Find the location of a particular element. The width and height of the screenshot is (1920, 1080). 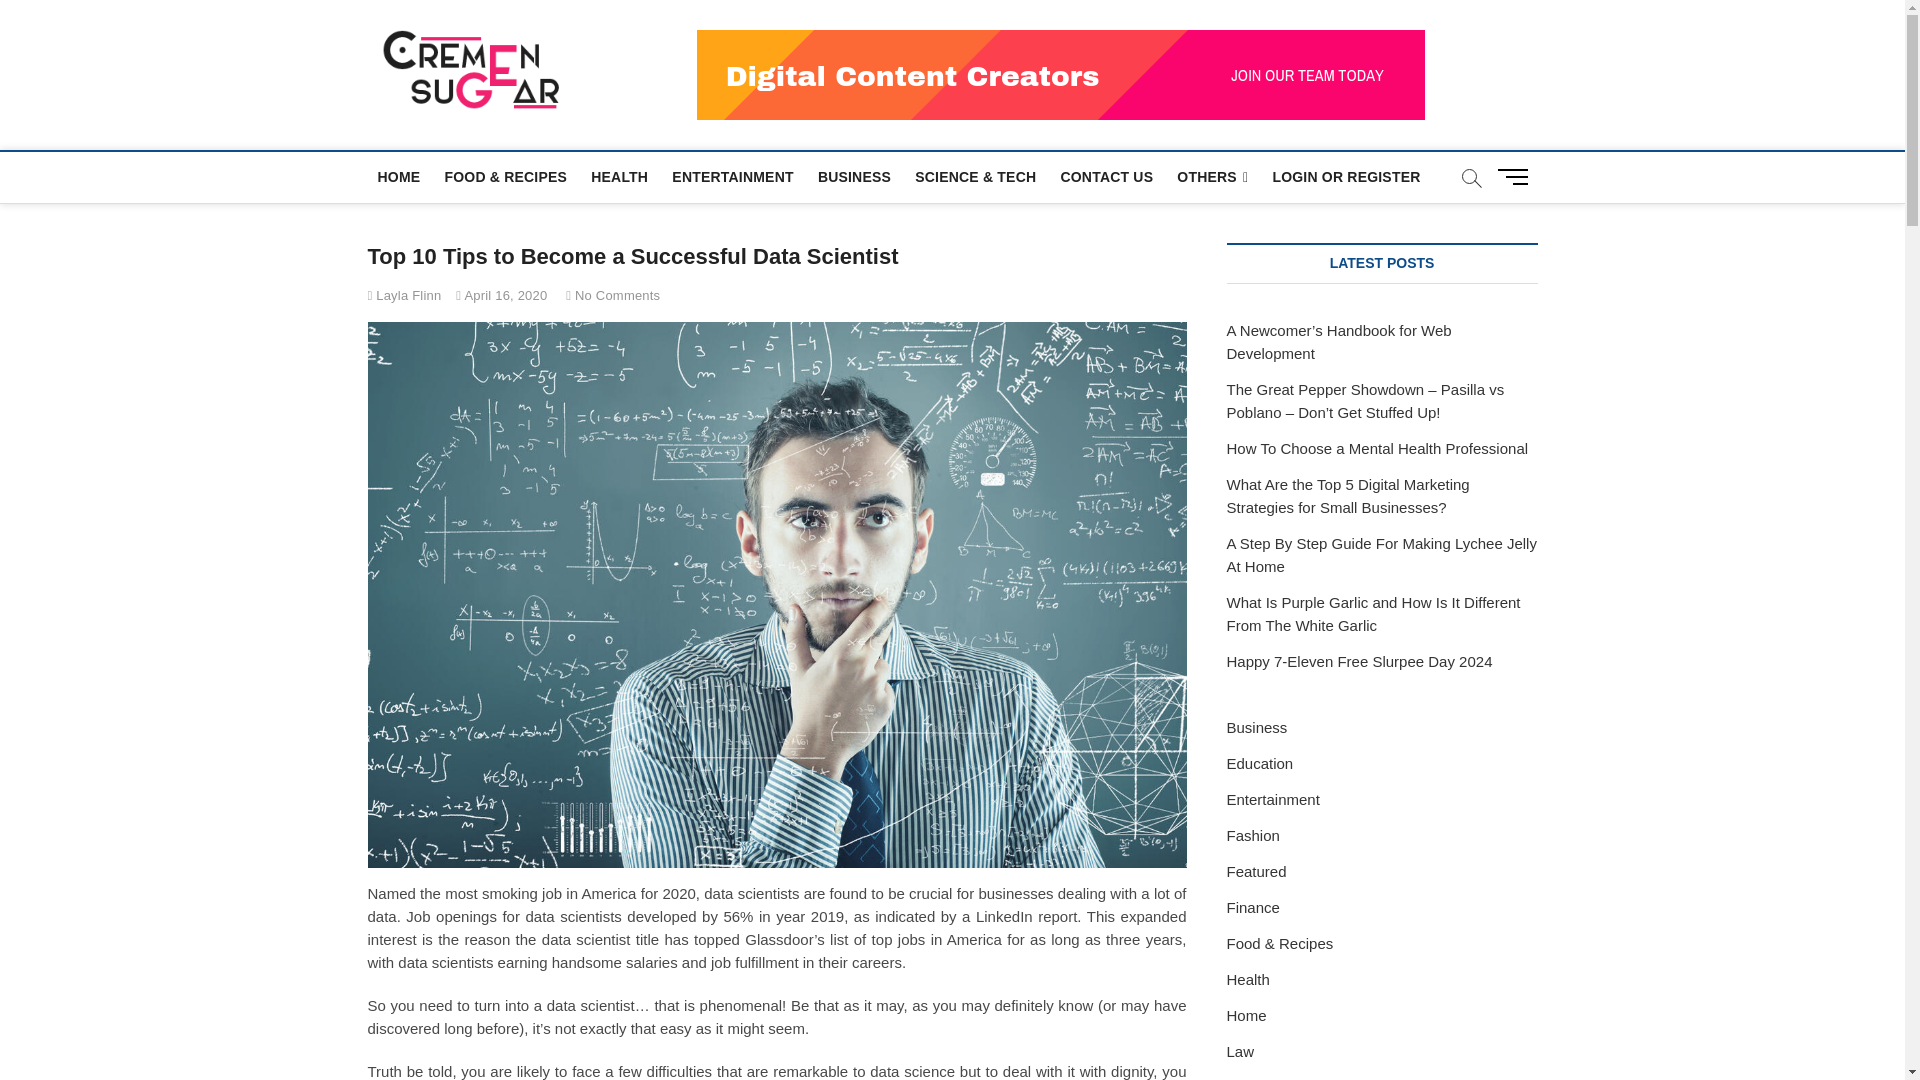

OTHERS is located at coordinates (1212, 178).